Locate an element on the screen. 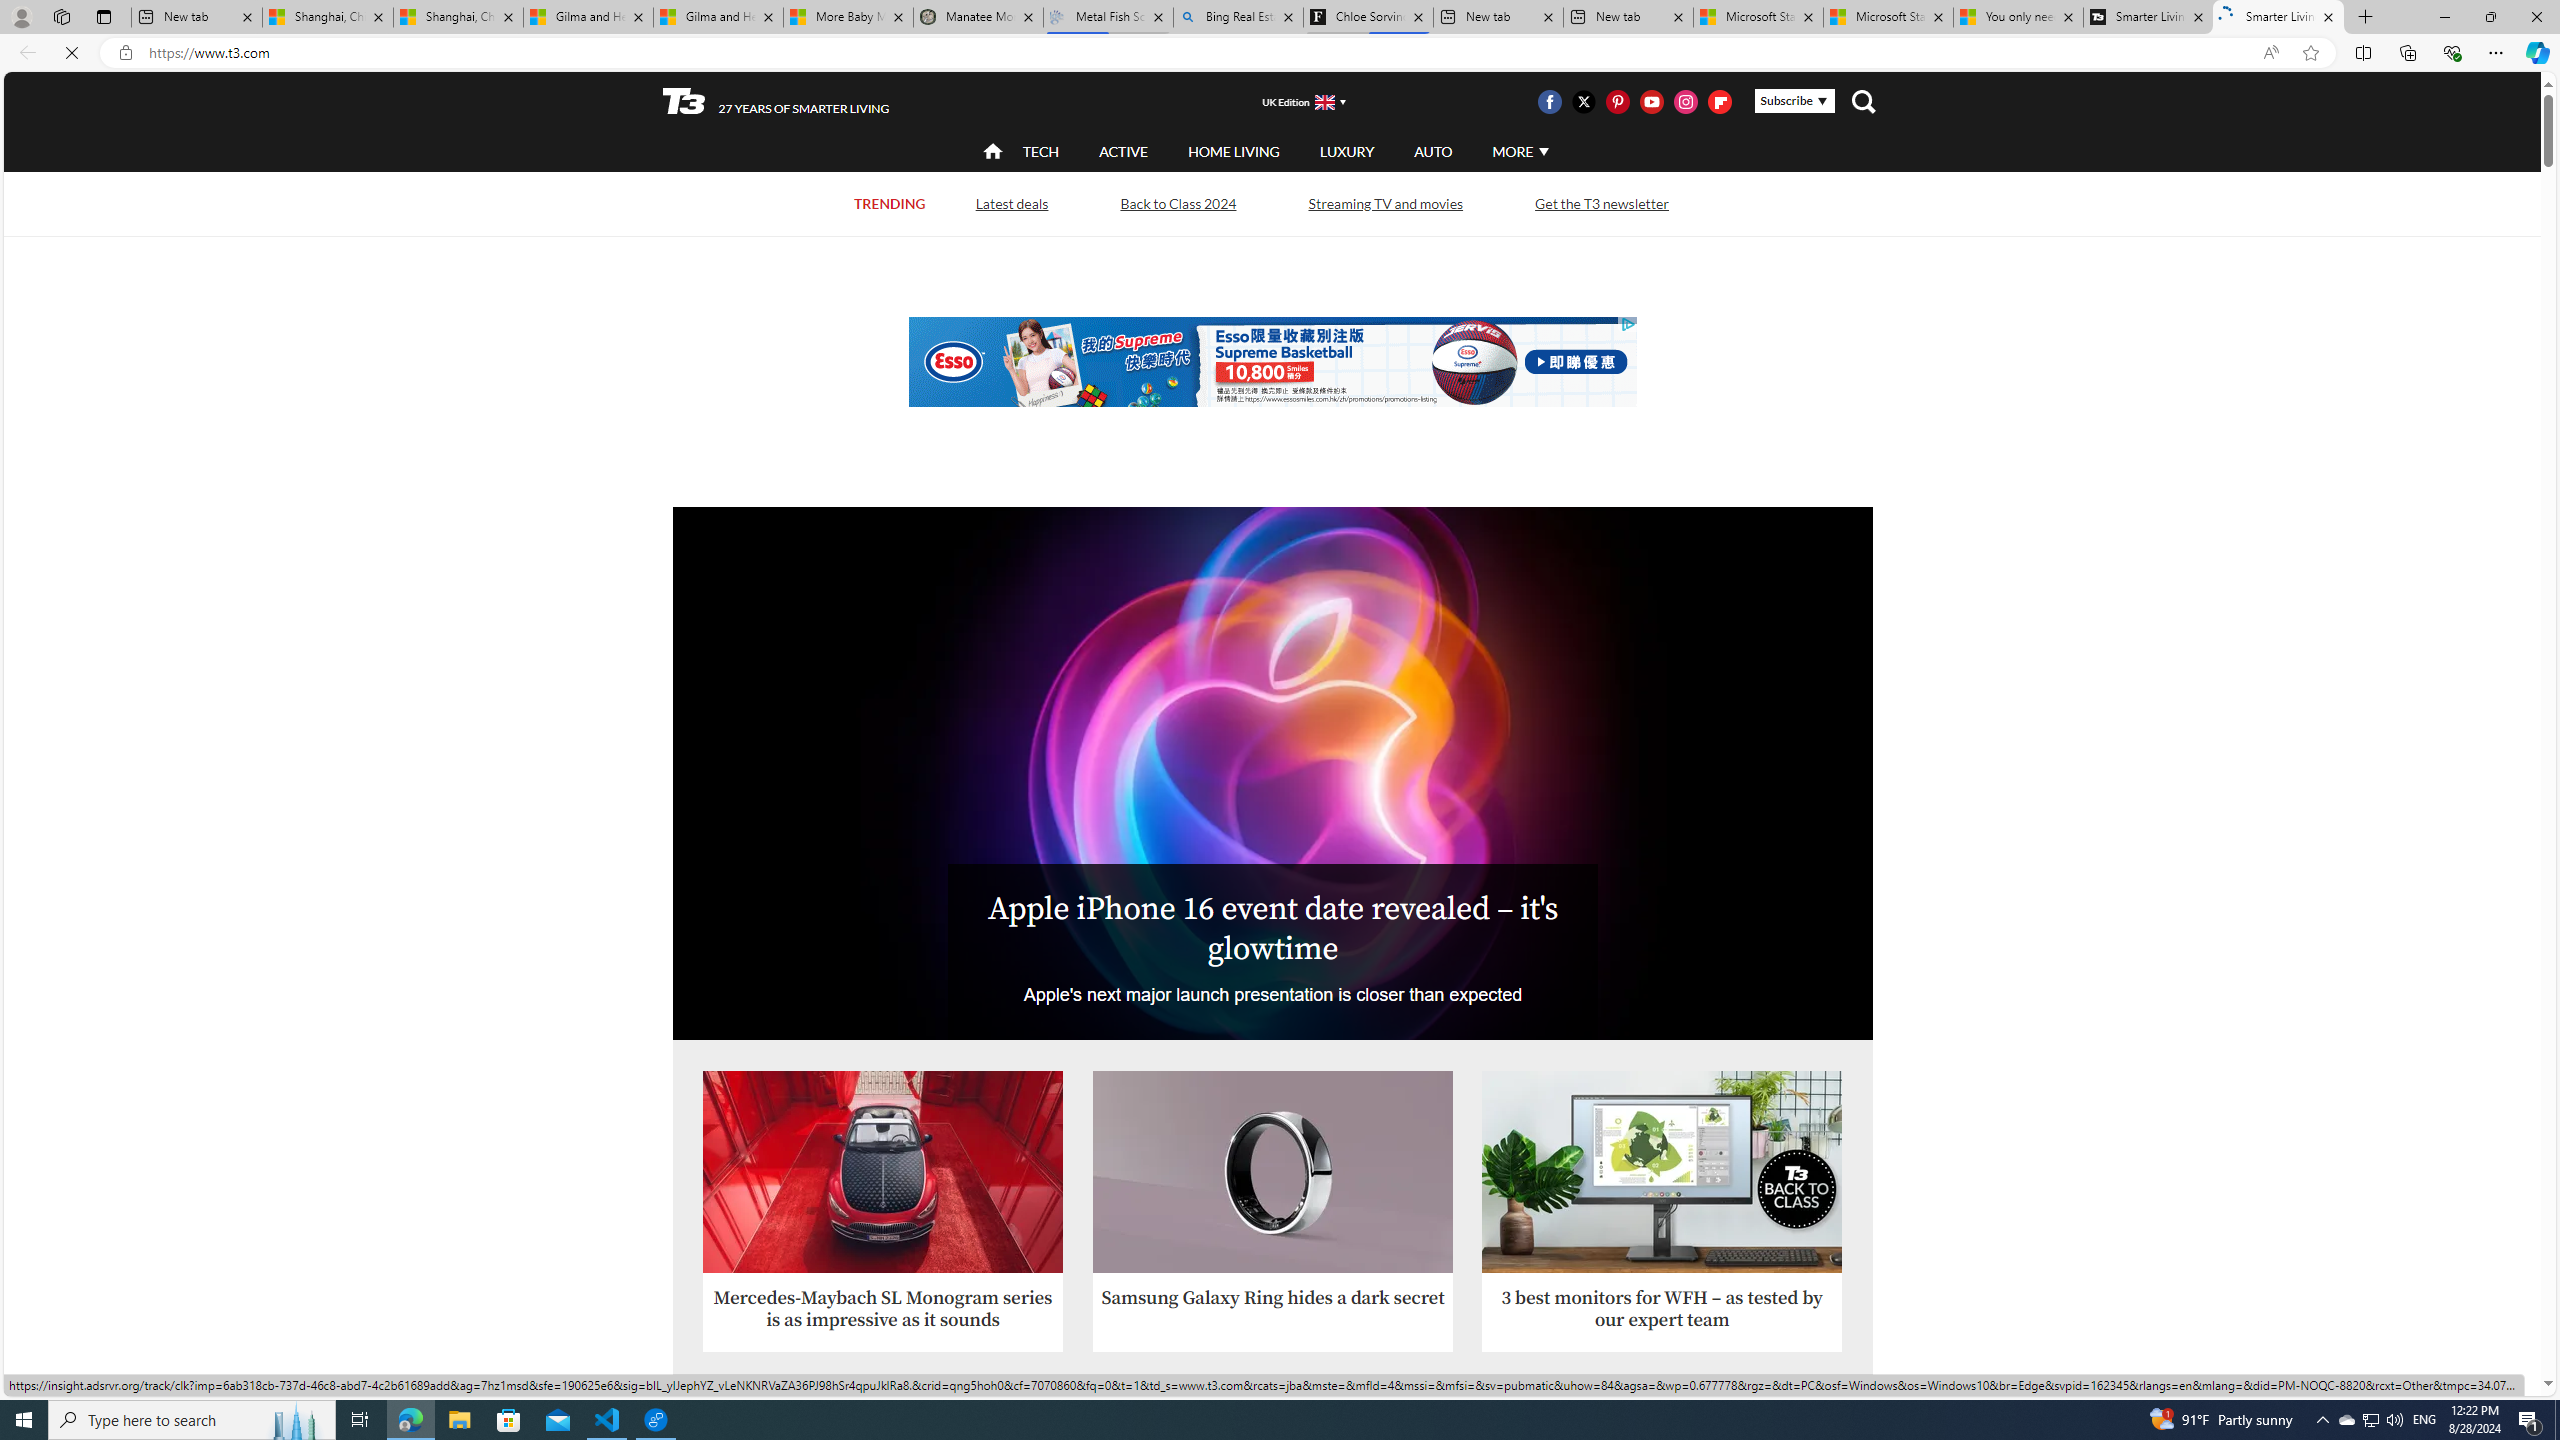  Visit us on Pintrest is located at coordinates (1618, 101).